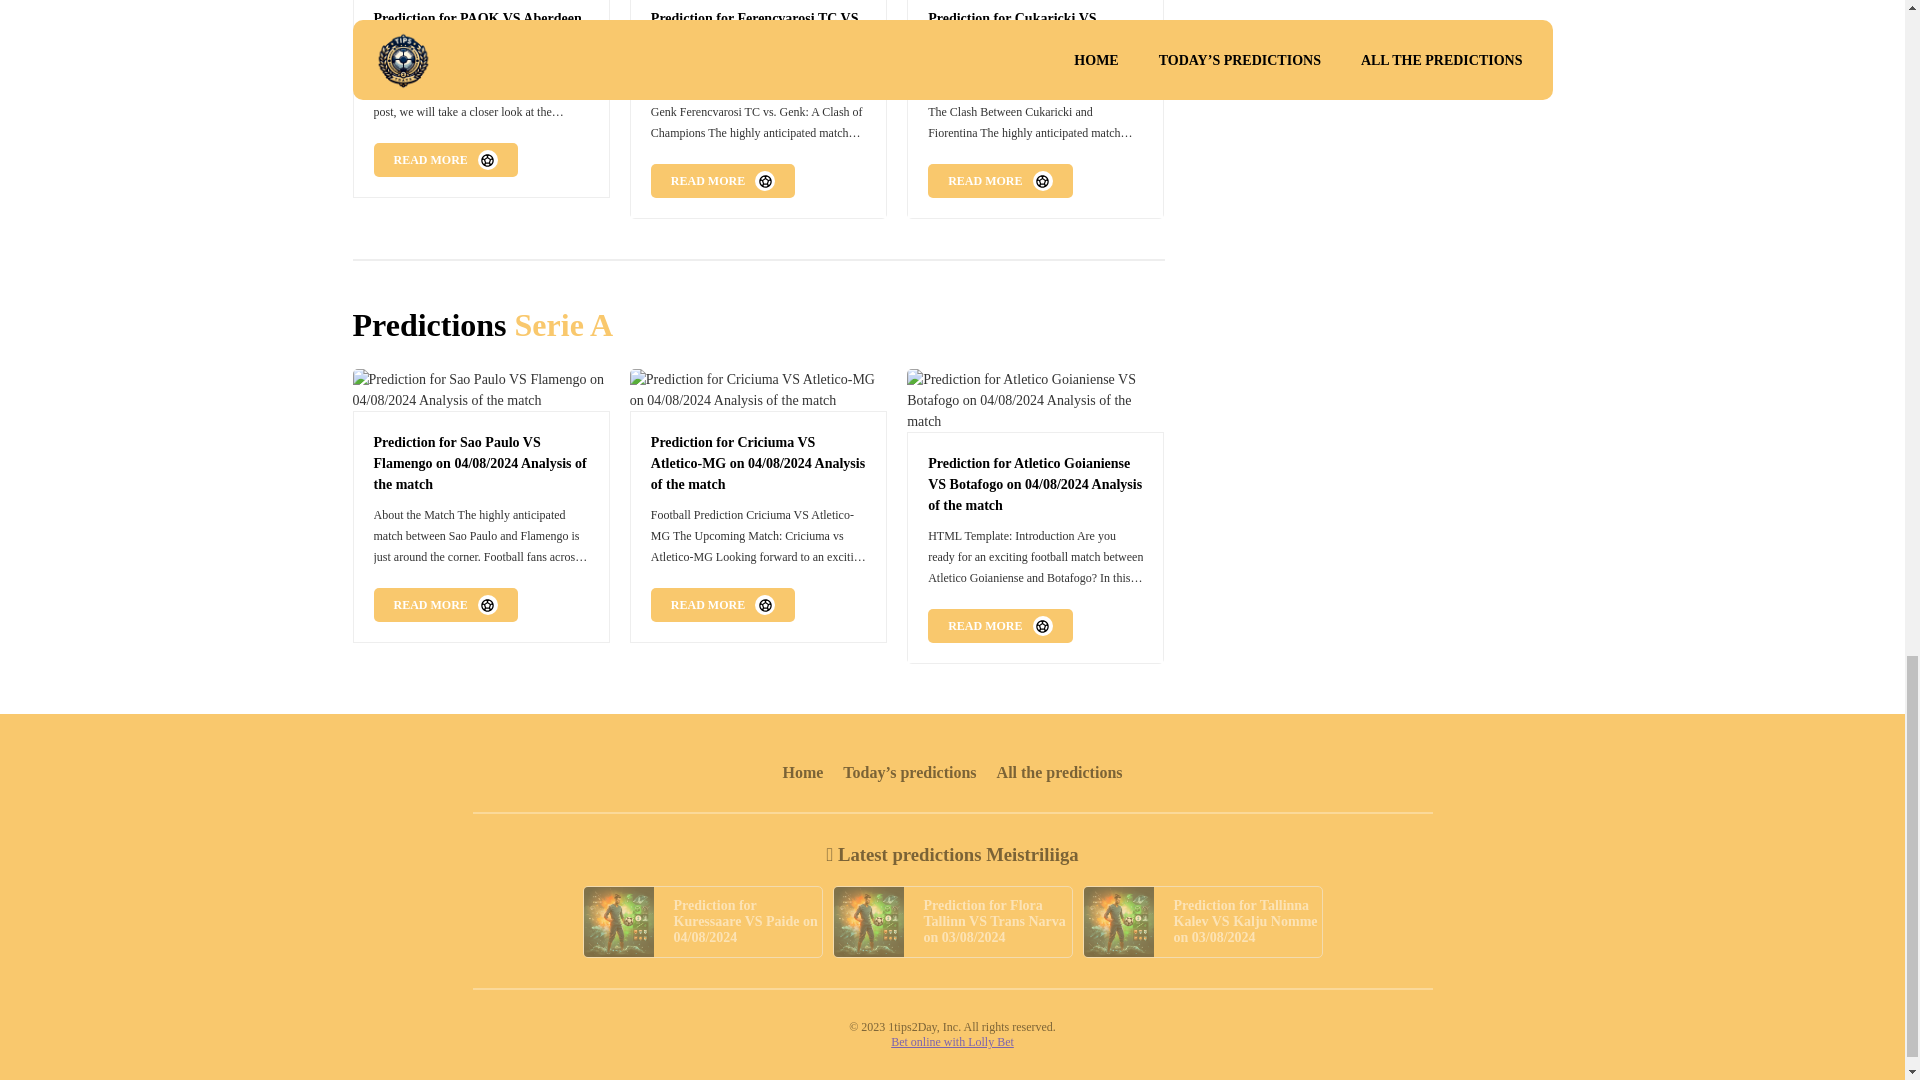  I want to click on READ MORE, so click(722, 180).